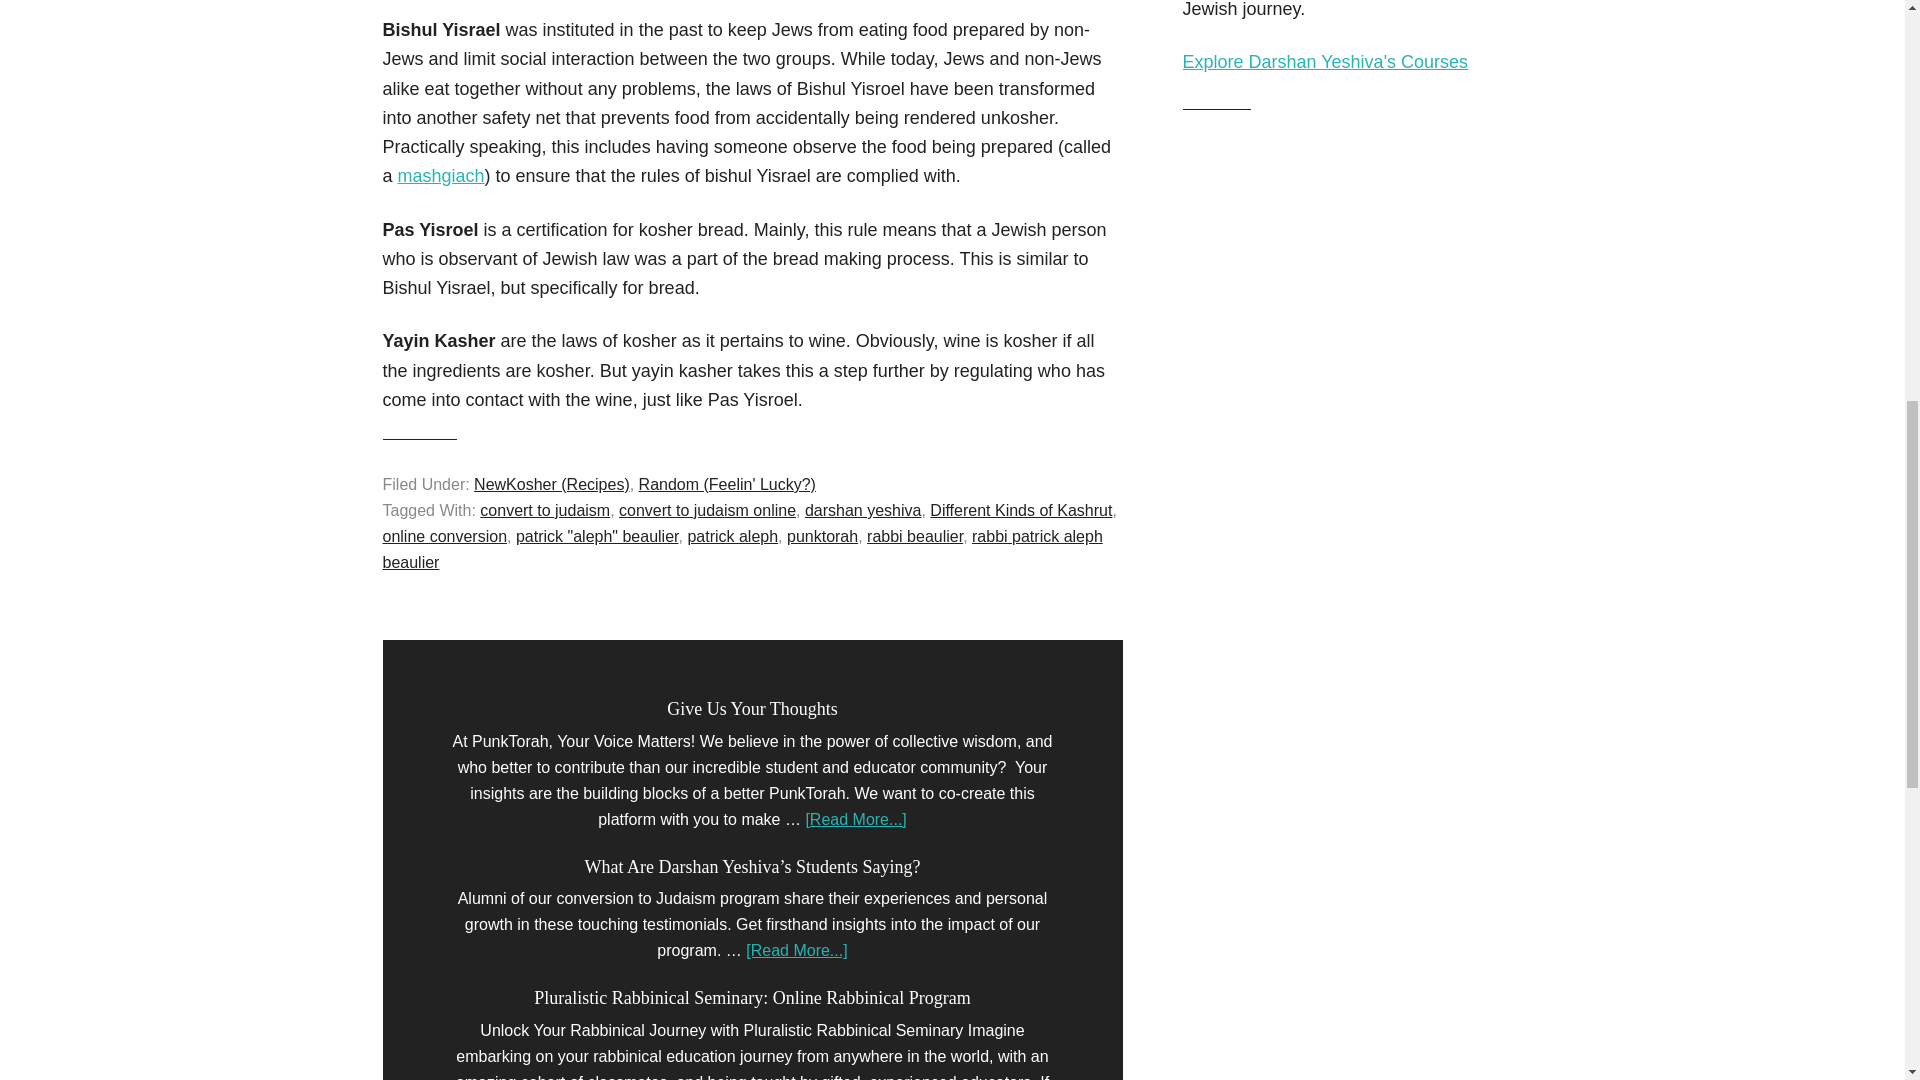 The image size is (1920, 1080). What do you see at coordinates (545, 510) in the screenshot?
I see `convert to judaism` at bounding box center [545, 510].